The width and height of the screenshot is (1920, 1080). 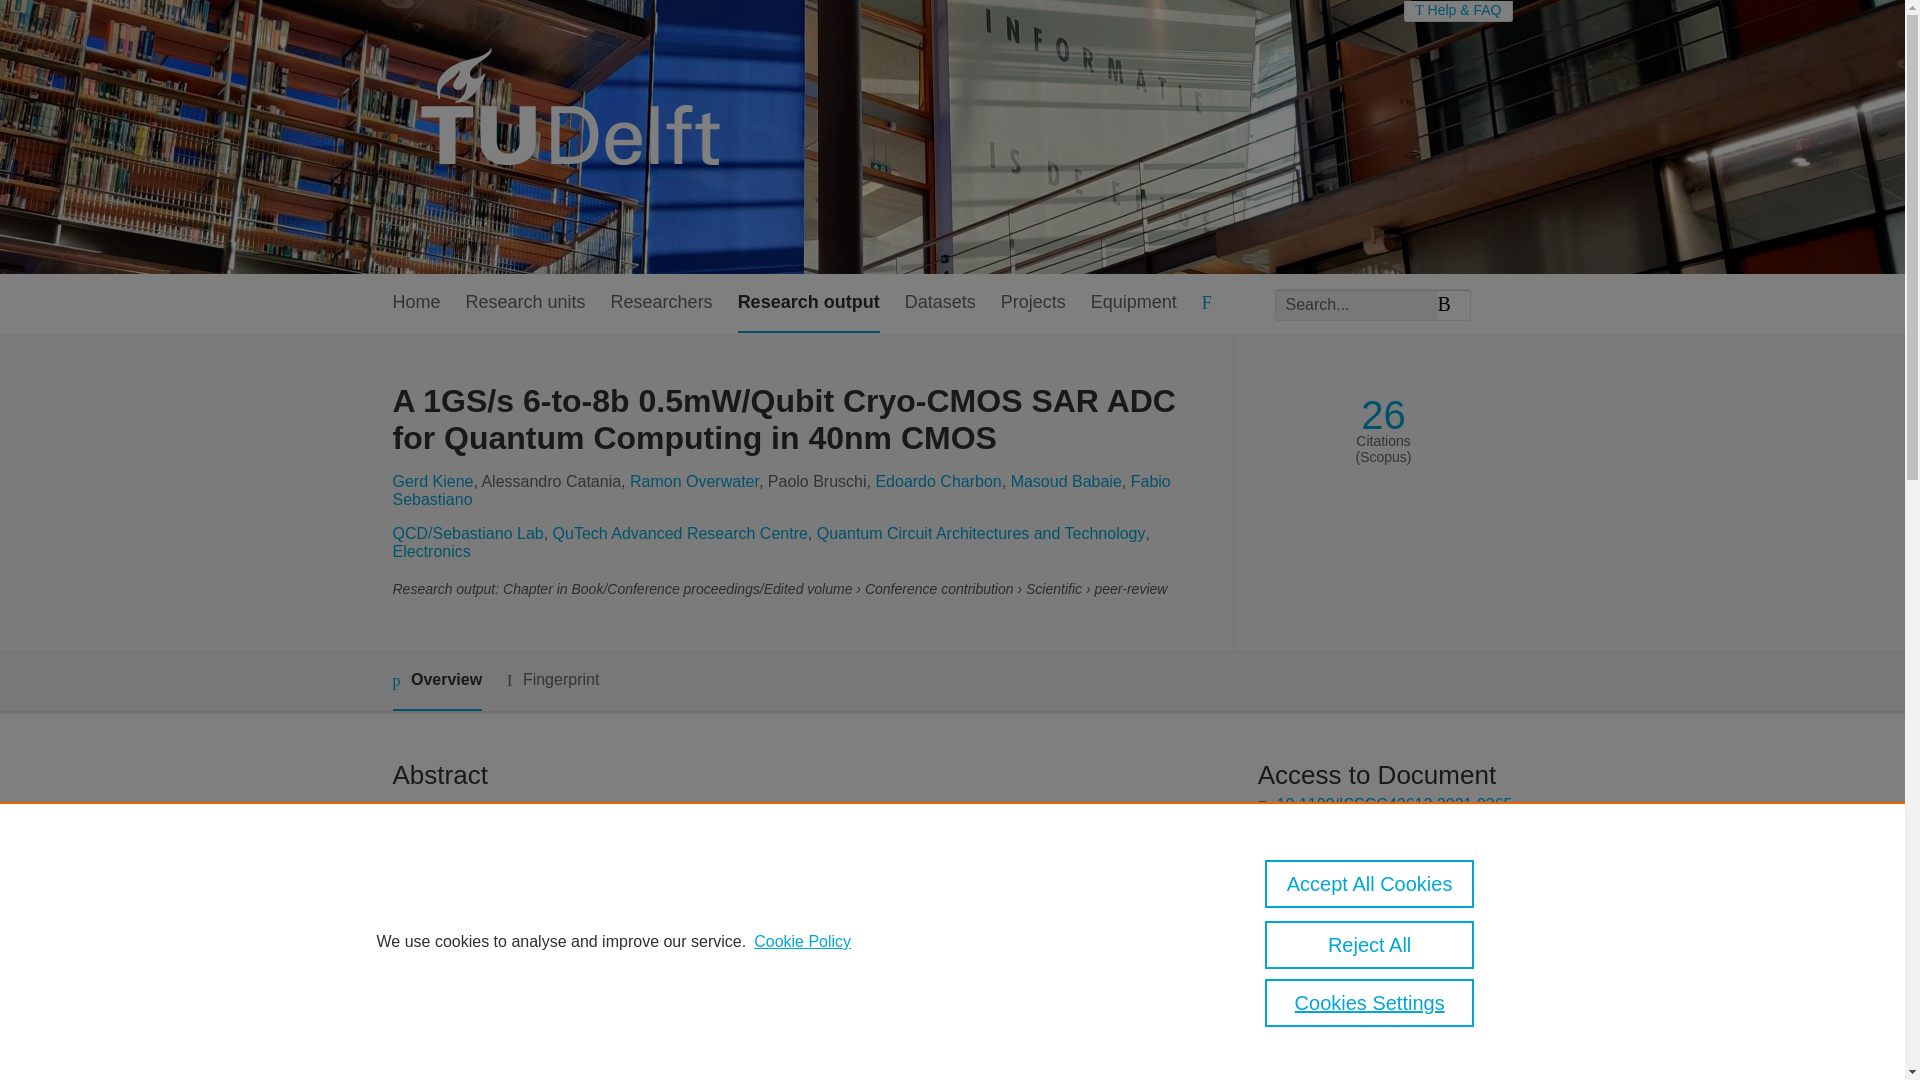 What do you see at coordinates (432, 482) in the screenshot?
I see `Gerd Kiene` at bounding box center [432, 482].